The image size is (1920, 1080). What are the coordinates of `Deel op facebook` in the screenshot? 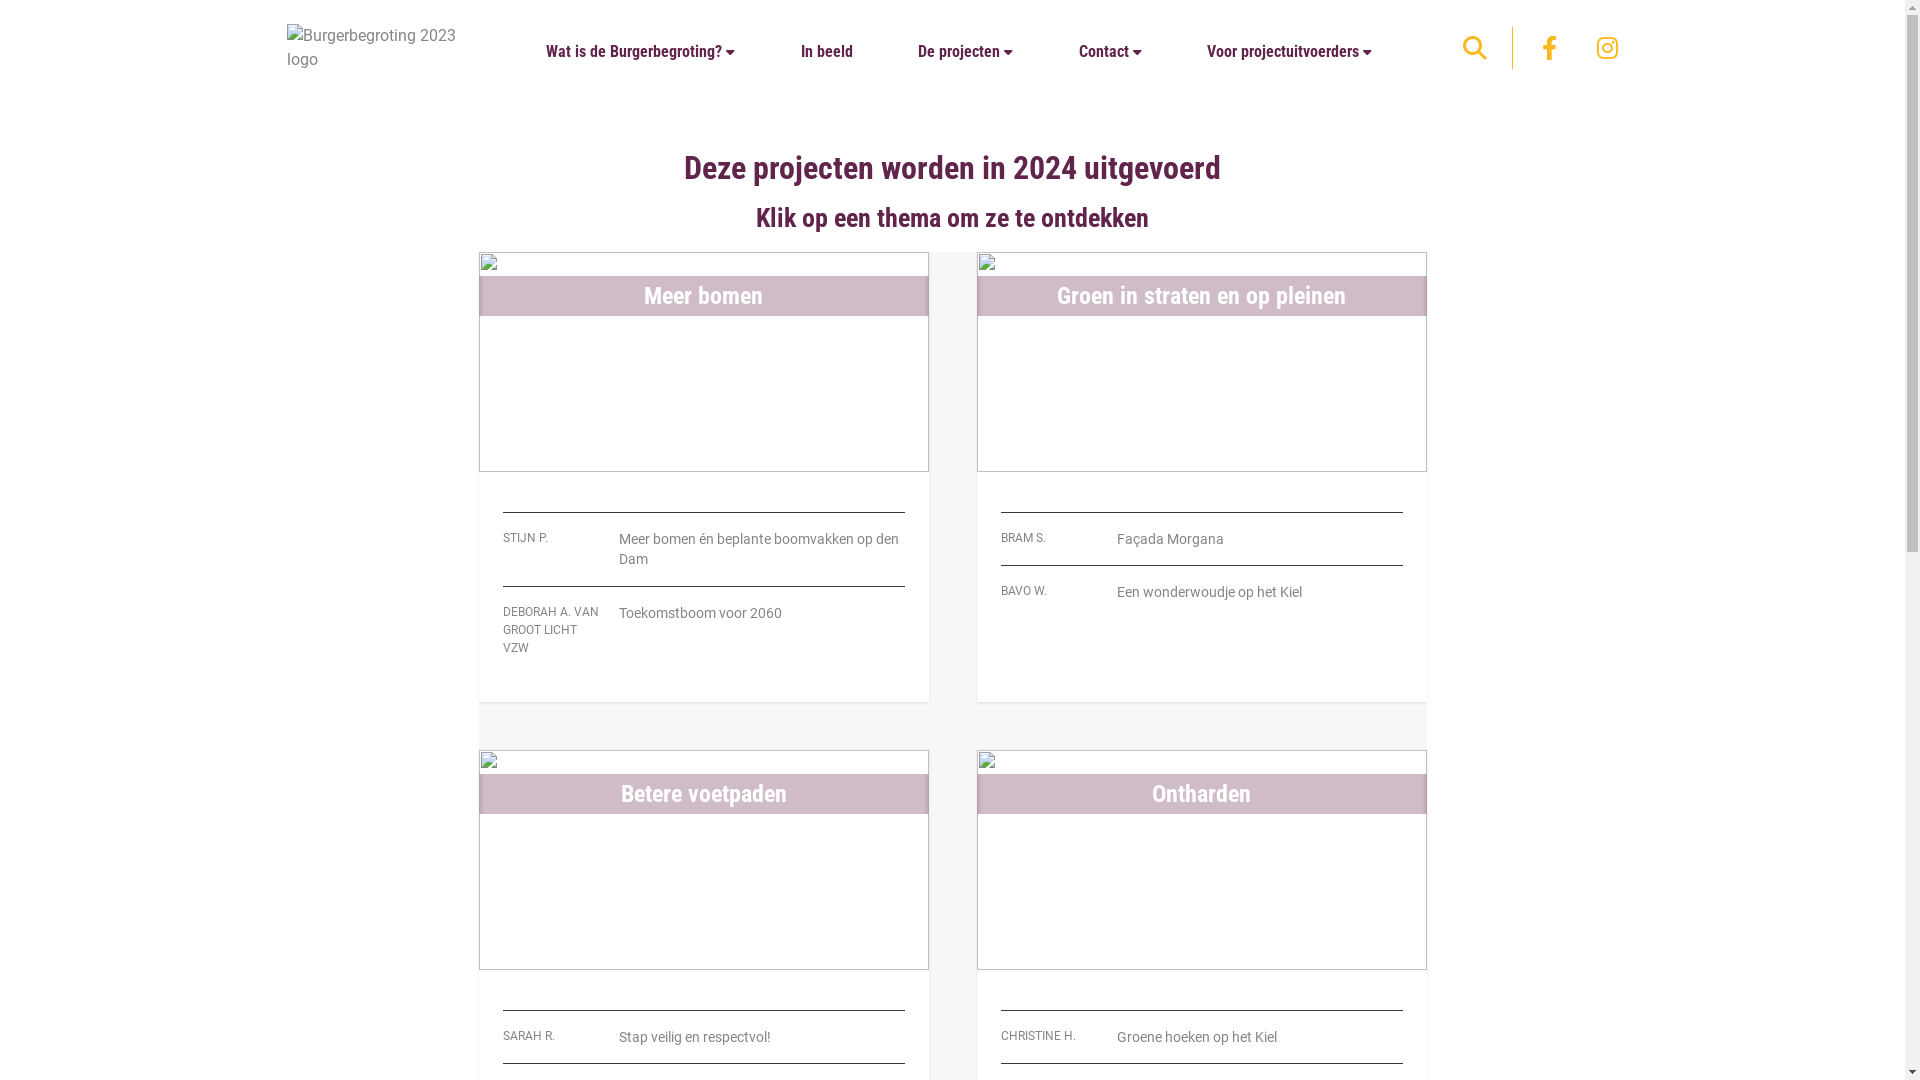 It's located at (1549, 48).